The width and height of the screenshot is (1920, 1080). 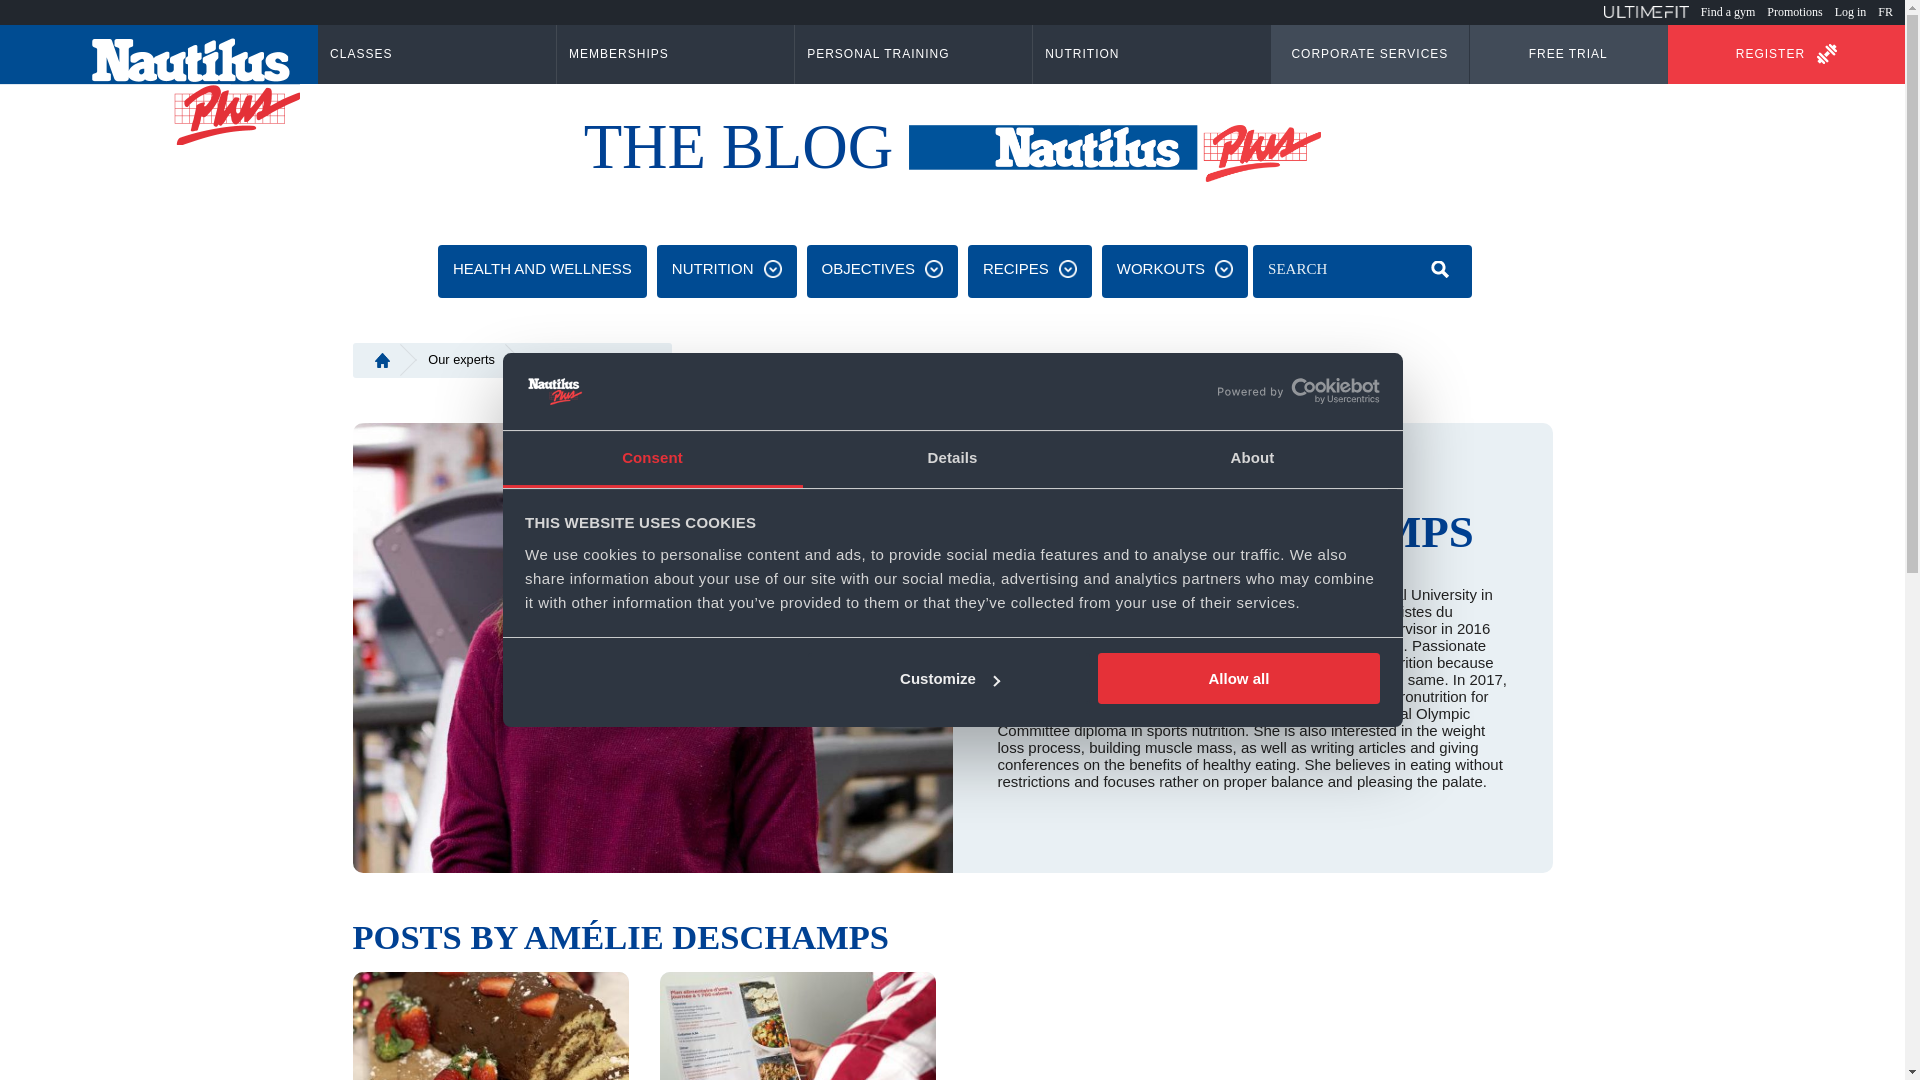 I want to click on About, so click(x=1252, y=459).